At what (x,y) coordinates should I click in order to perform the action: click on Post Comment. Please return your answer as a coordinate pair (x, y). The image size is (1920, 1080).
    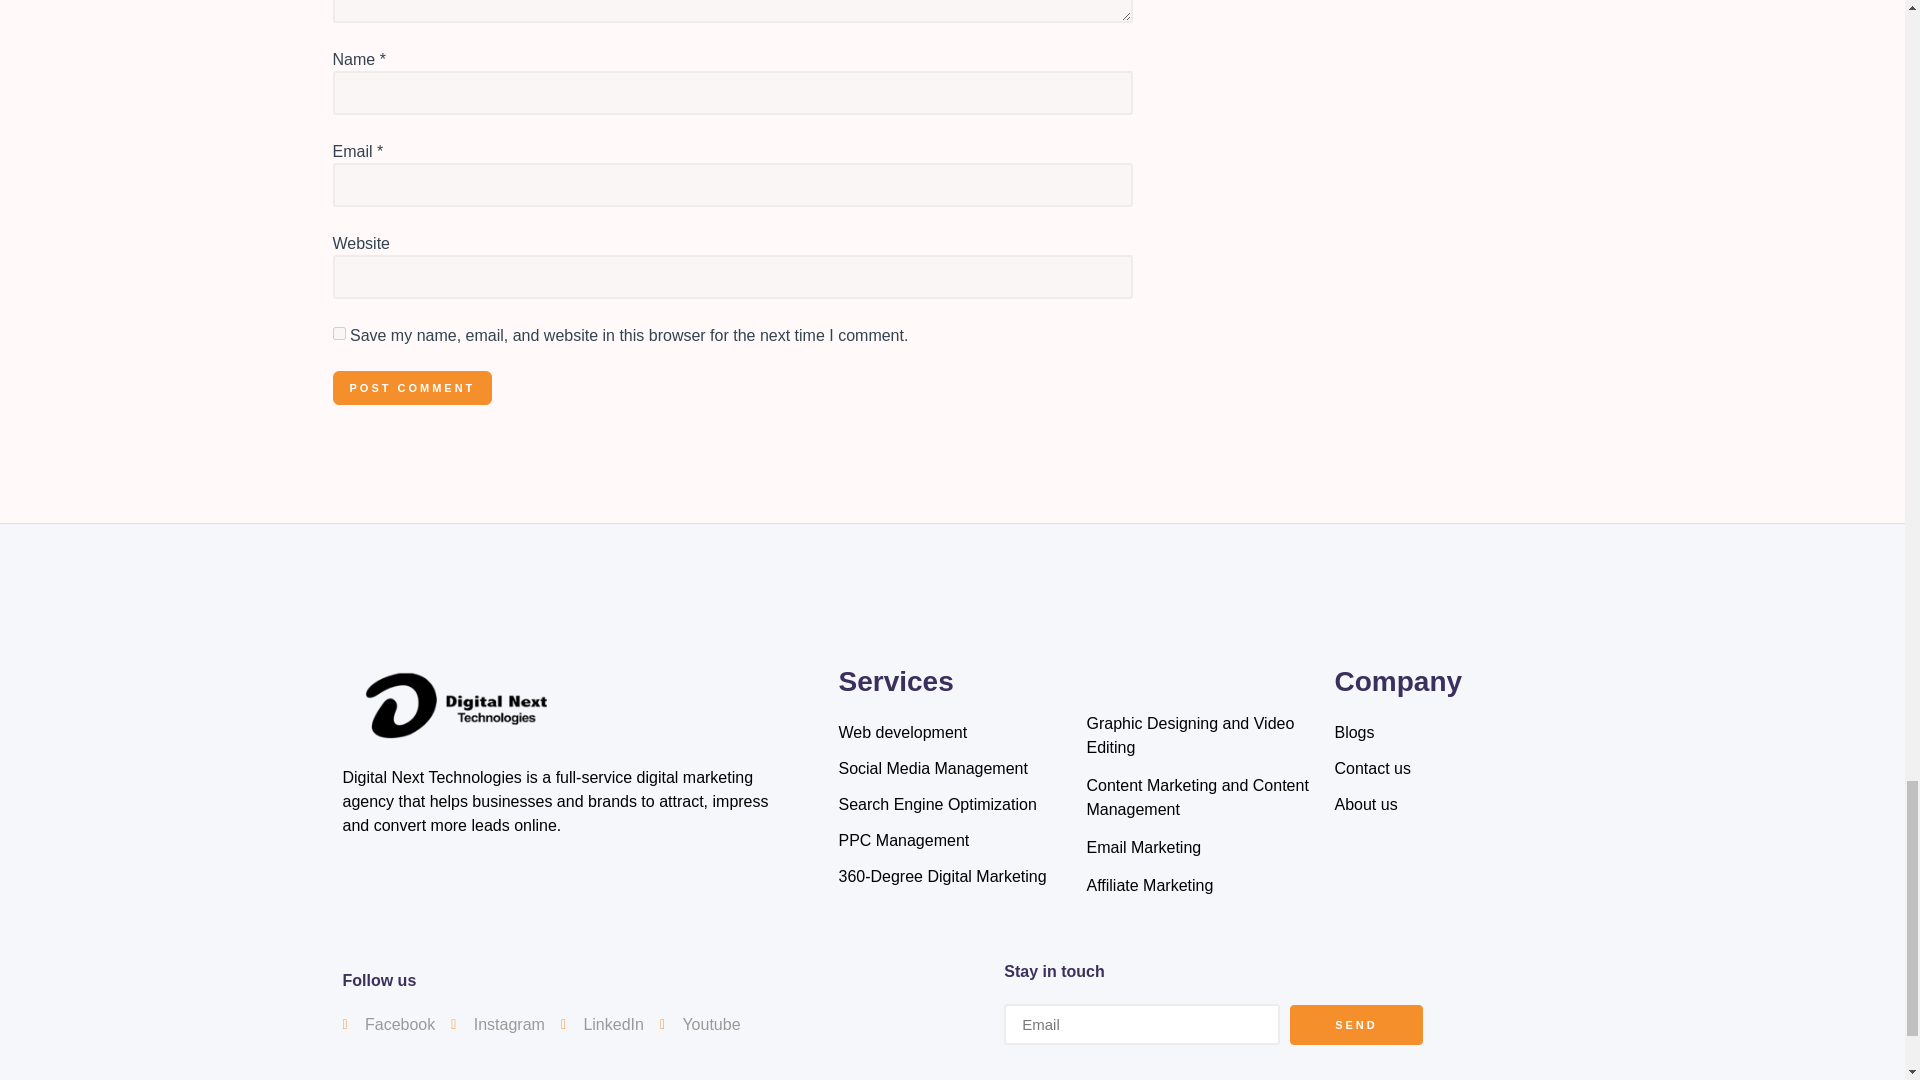
    Looking at the image, I should click on (412, 388).